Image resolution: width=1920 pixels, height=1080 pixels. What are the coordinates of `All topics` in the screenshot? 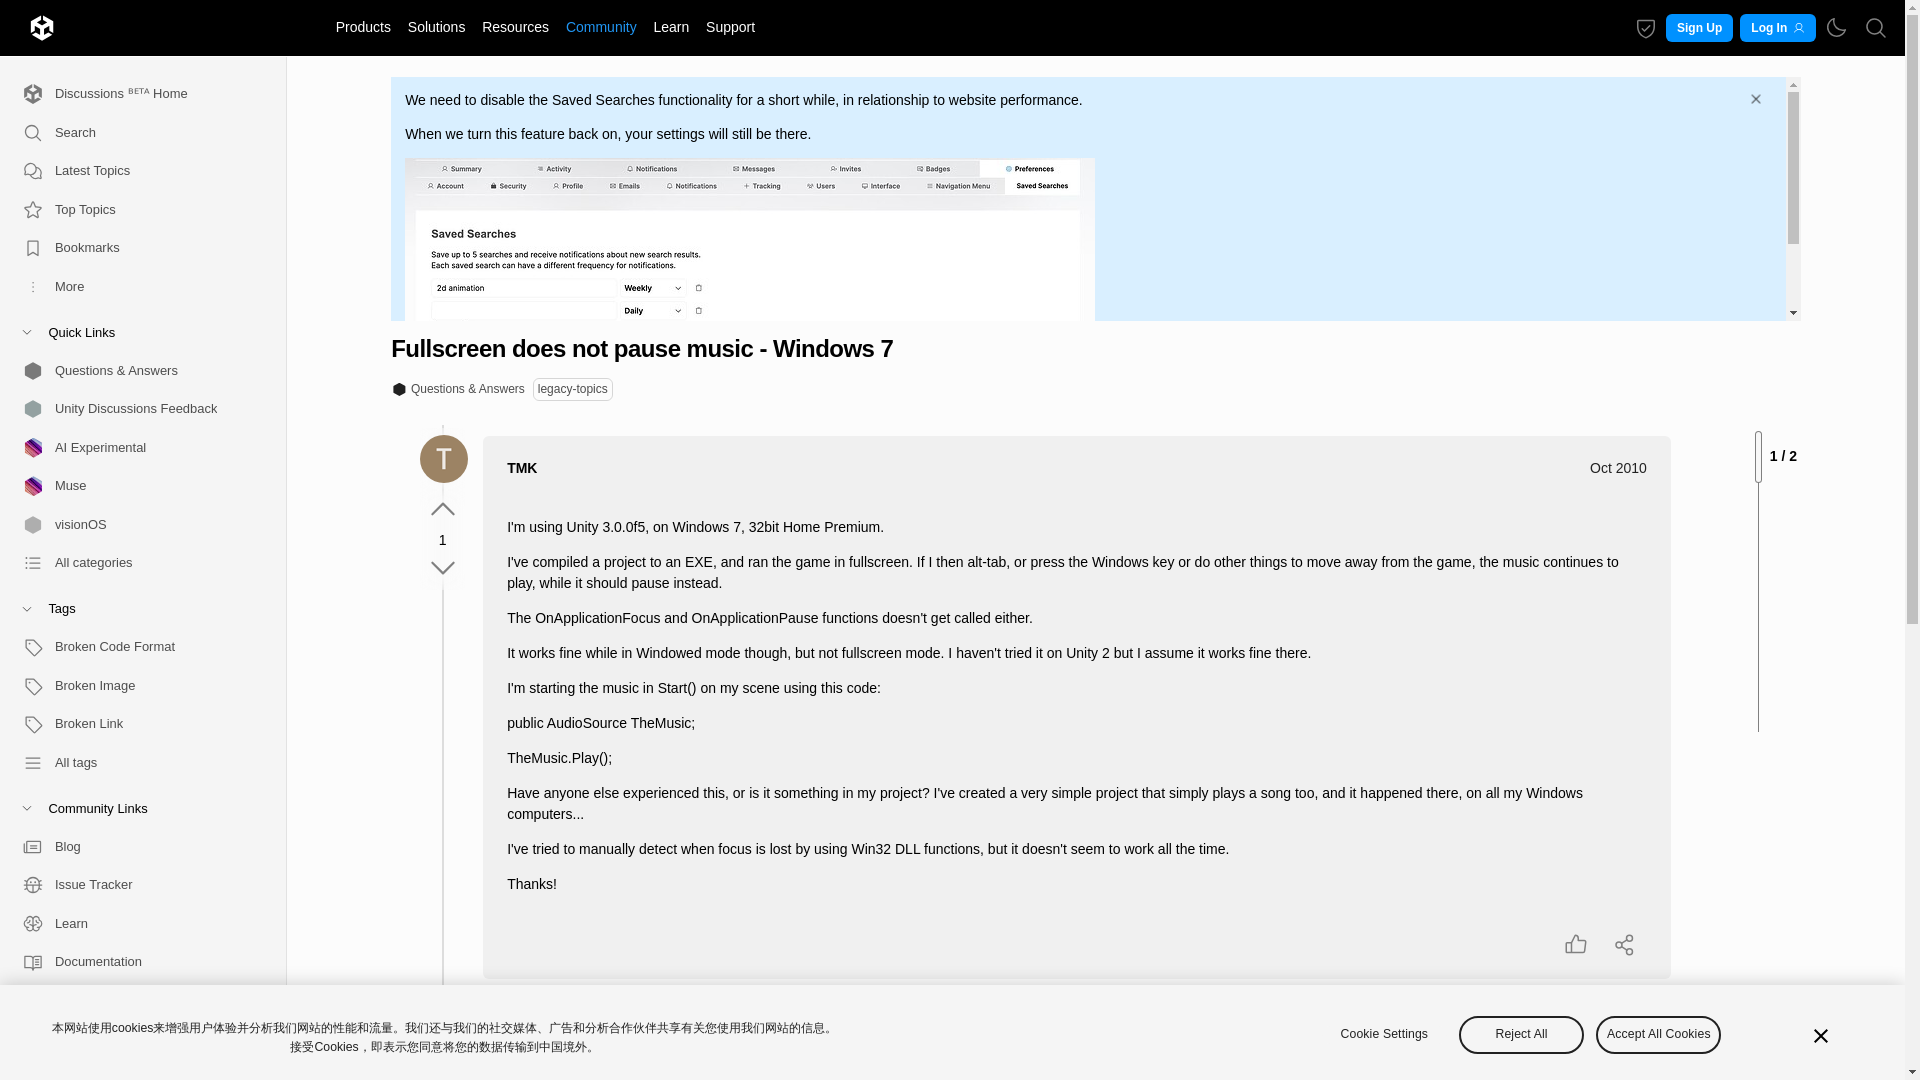 It's located at (135, 172).